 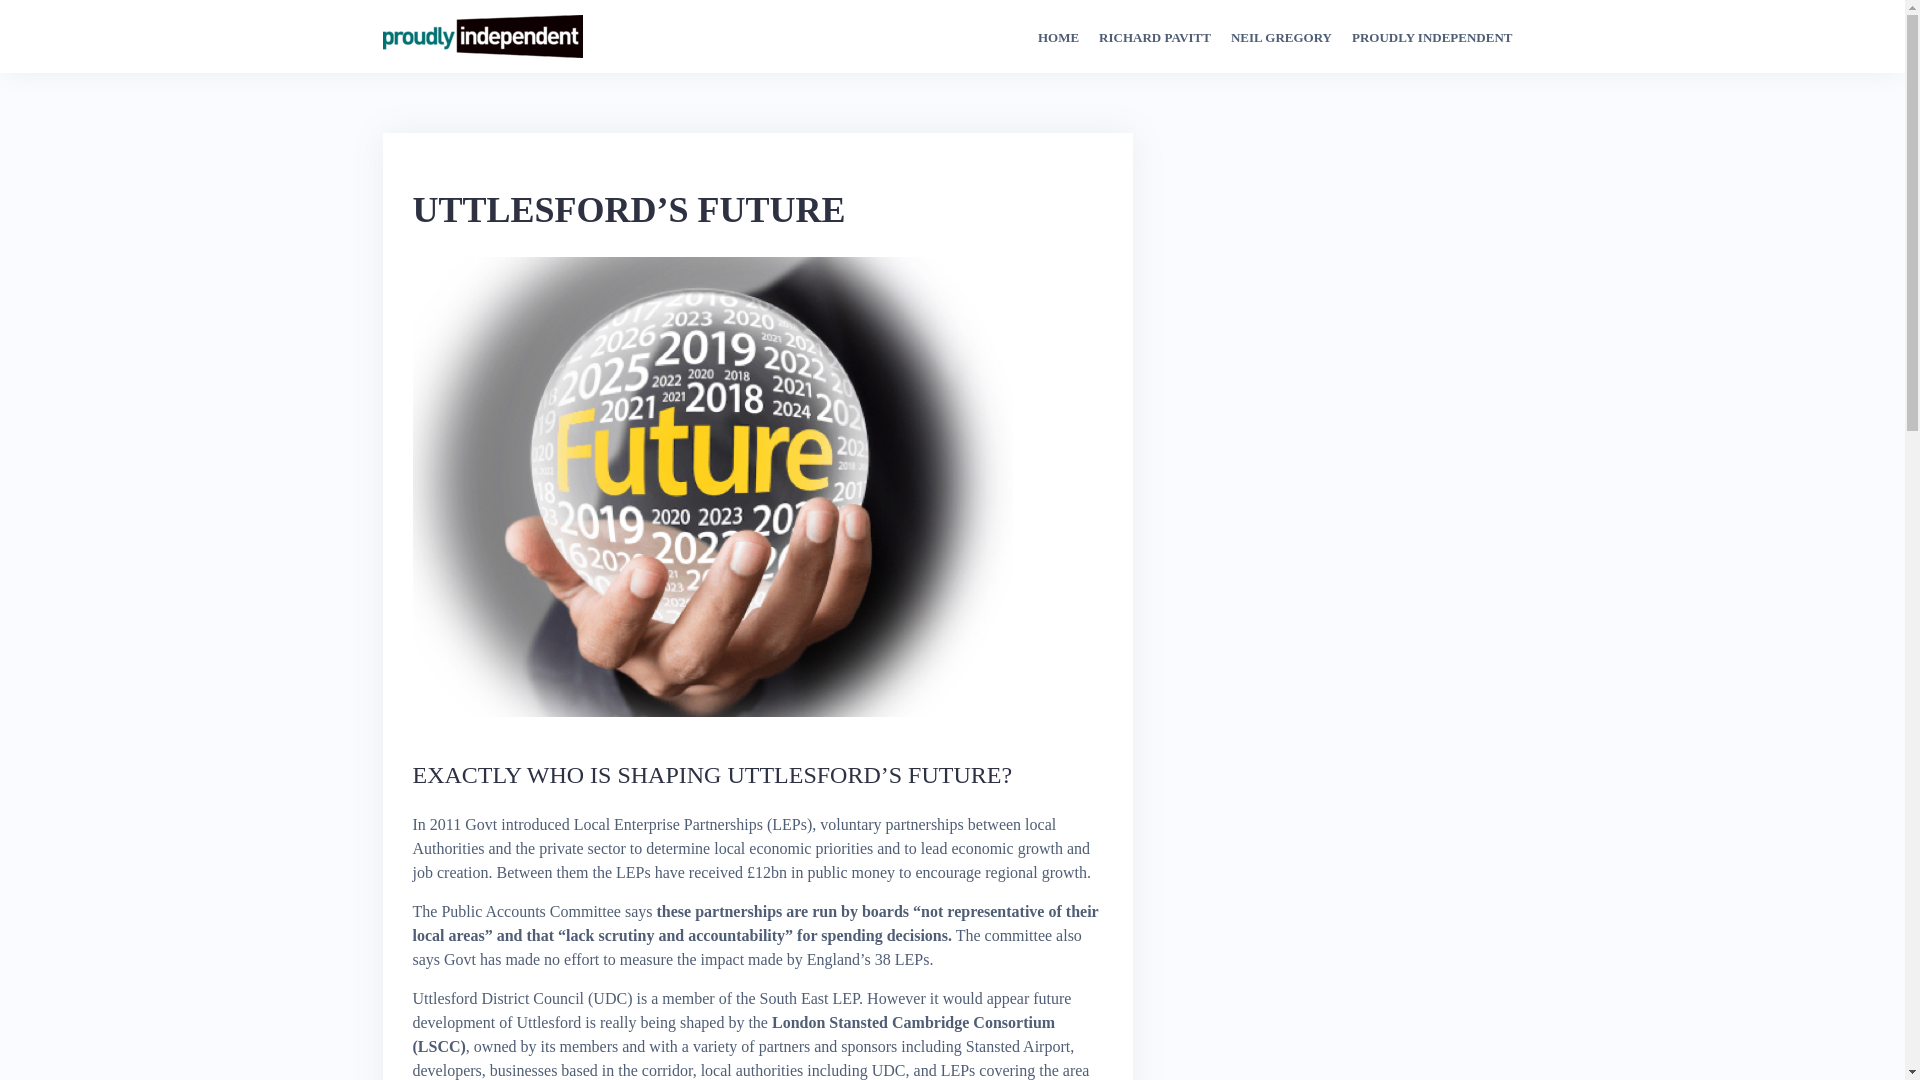 I want to click on PROUDLY INDEPENDENT, so click(x=1432, y=38).